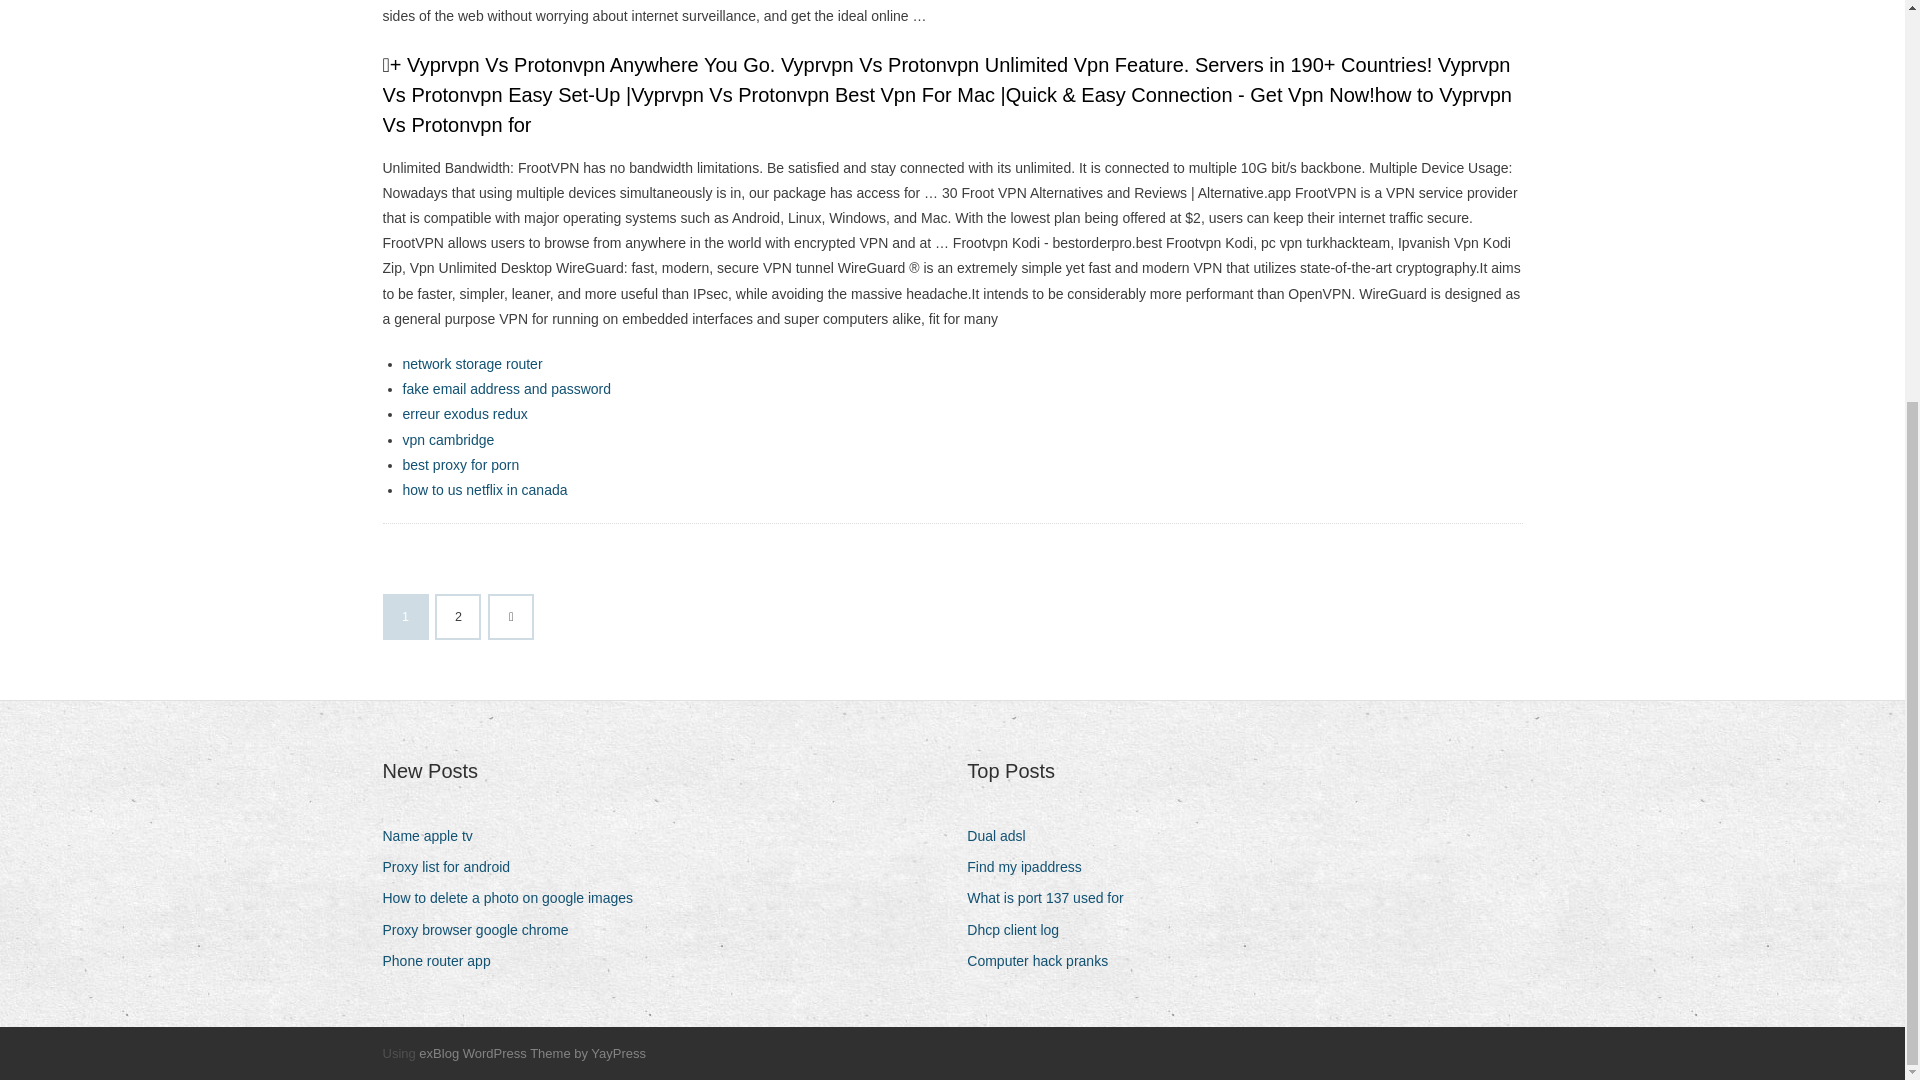 This screenshot has width=1920, height=1080. Describe the element at coordinates (482, 930) in the screenshot. I see `Proxy browser google chrome` at that location.